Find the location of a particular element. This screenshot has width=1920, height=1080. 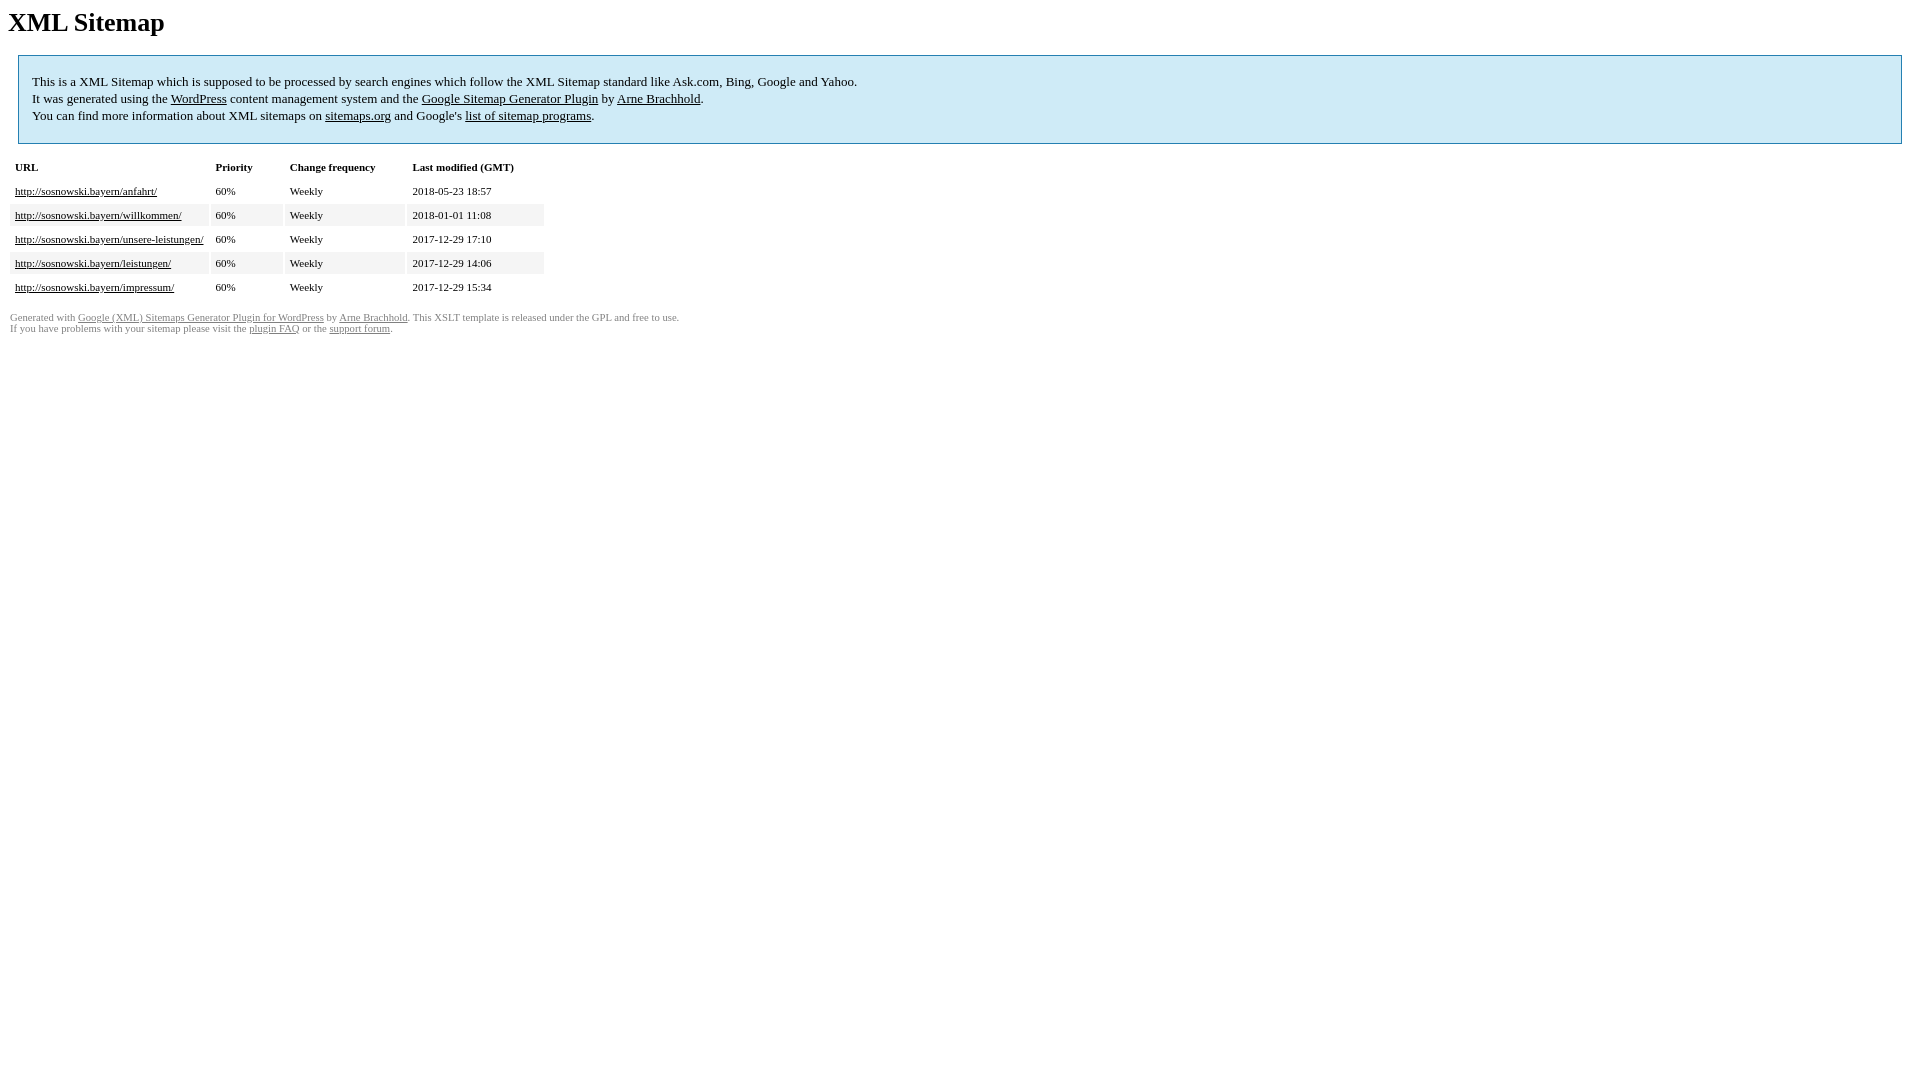

support forum is located at coordinates (360, 328).